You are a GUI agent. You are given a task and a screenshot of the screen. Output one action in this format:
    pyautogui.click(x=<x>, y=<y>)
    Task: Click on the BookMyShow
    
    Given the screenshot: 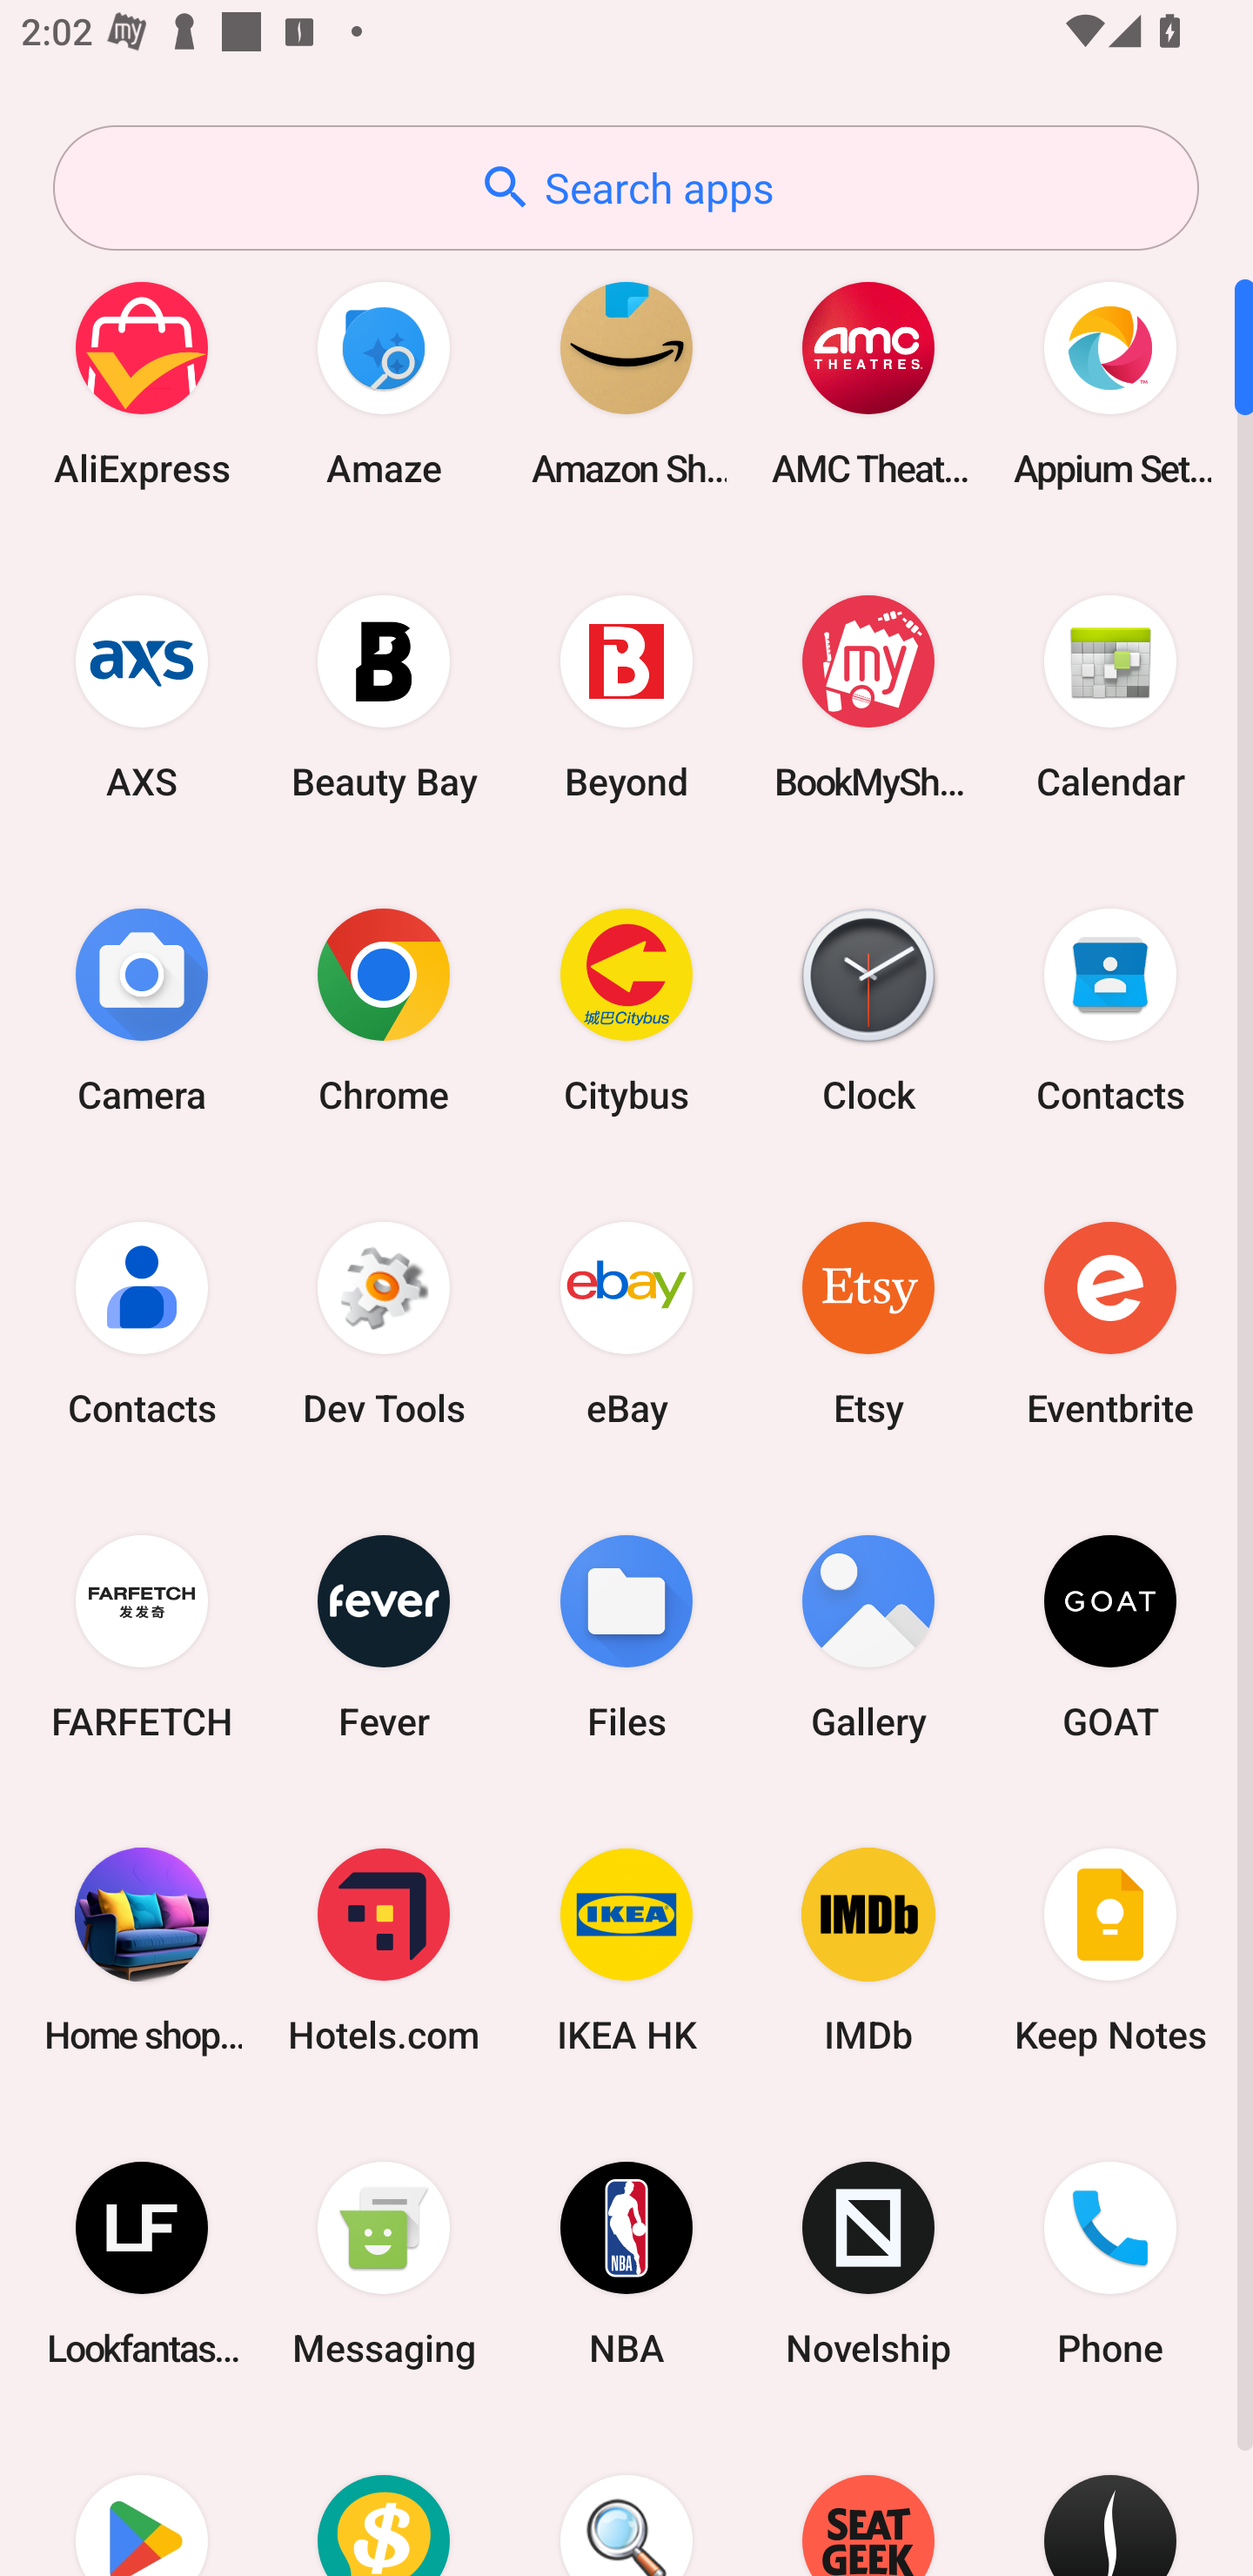 What is the action you would take?
    pyautogui.click(x=868, y=696)
    